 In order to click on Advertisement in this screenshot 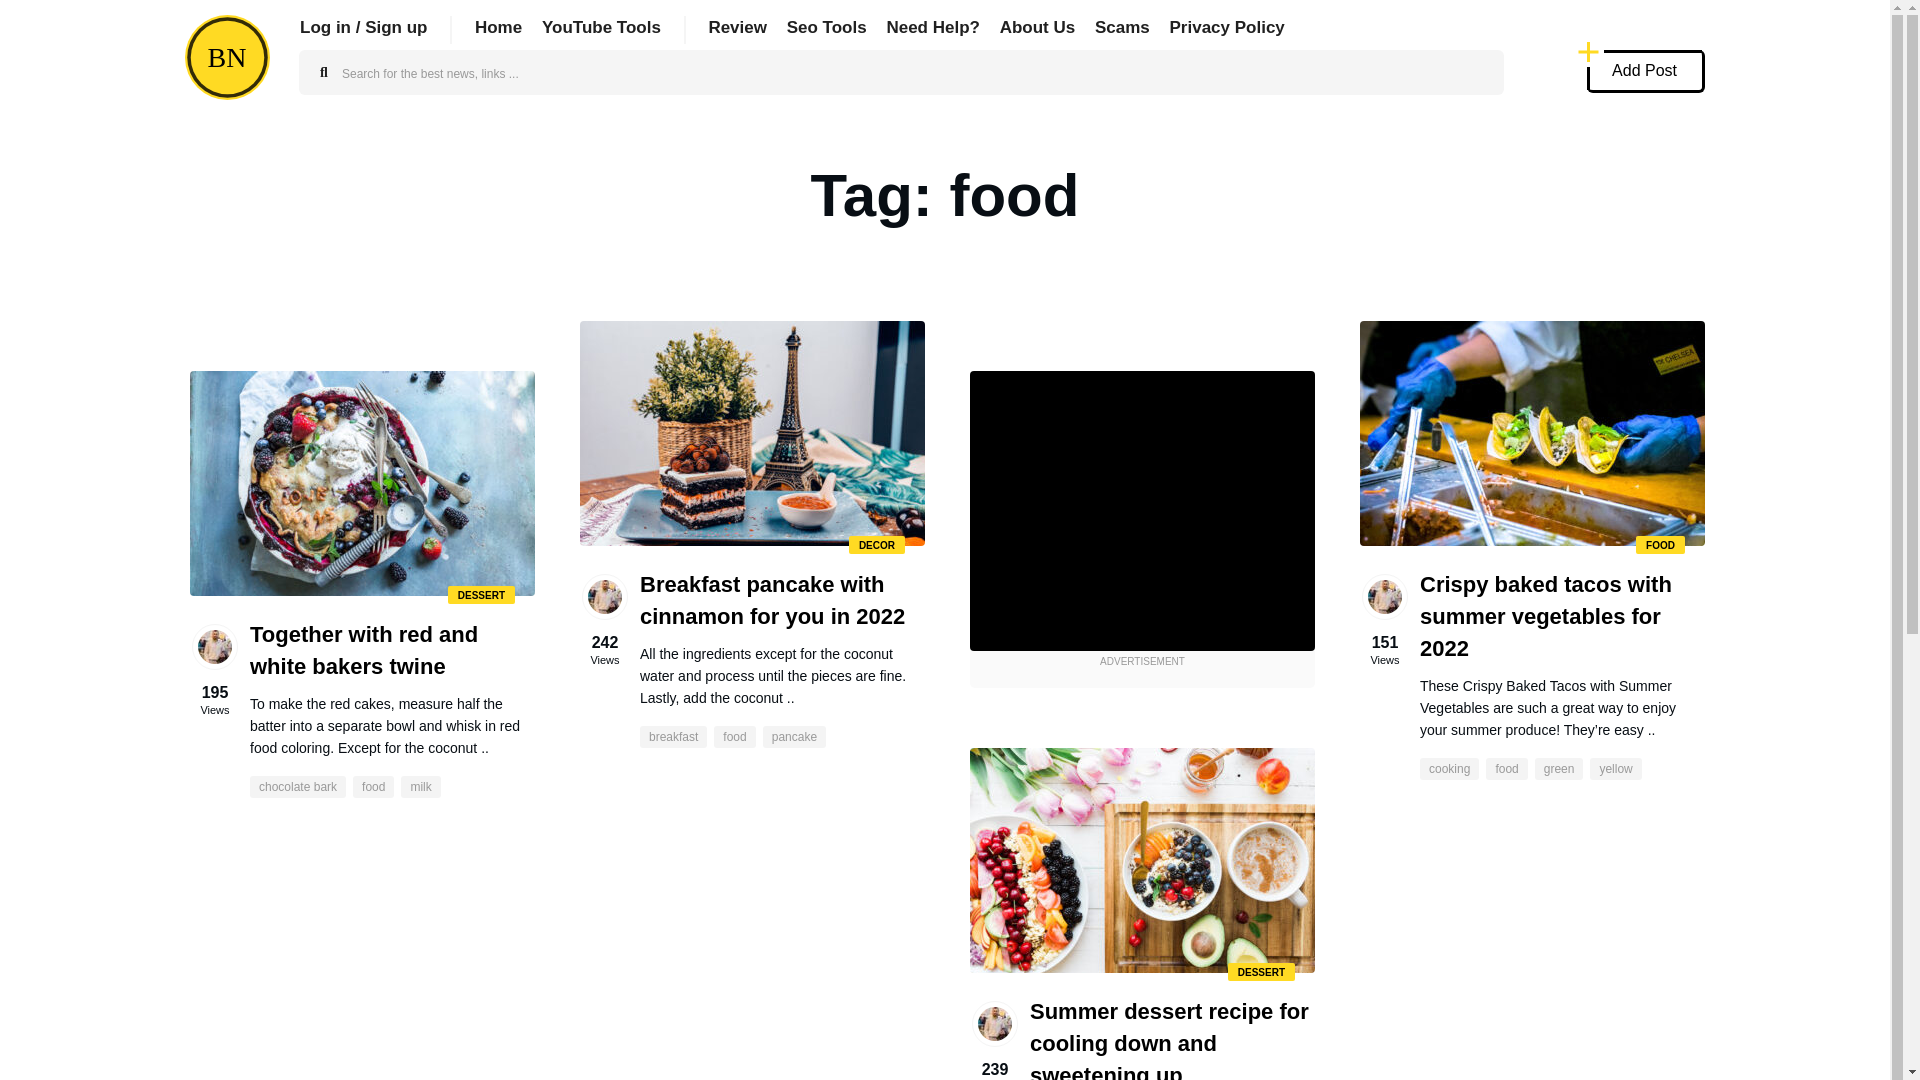, I will do `click(1142, 511)`.